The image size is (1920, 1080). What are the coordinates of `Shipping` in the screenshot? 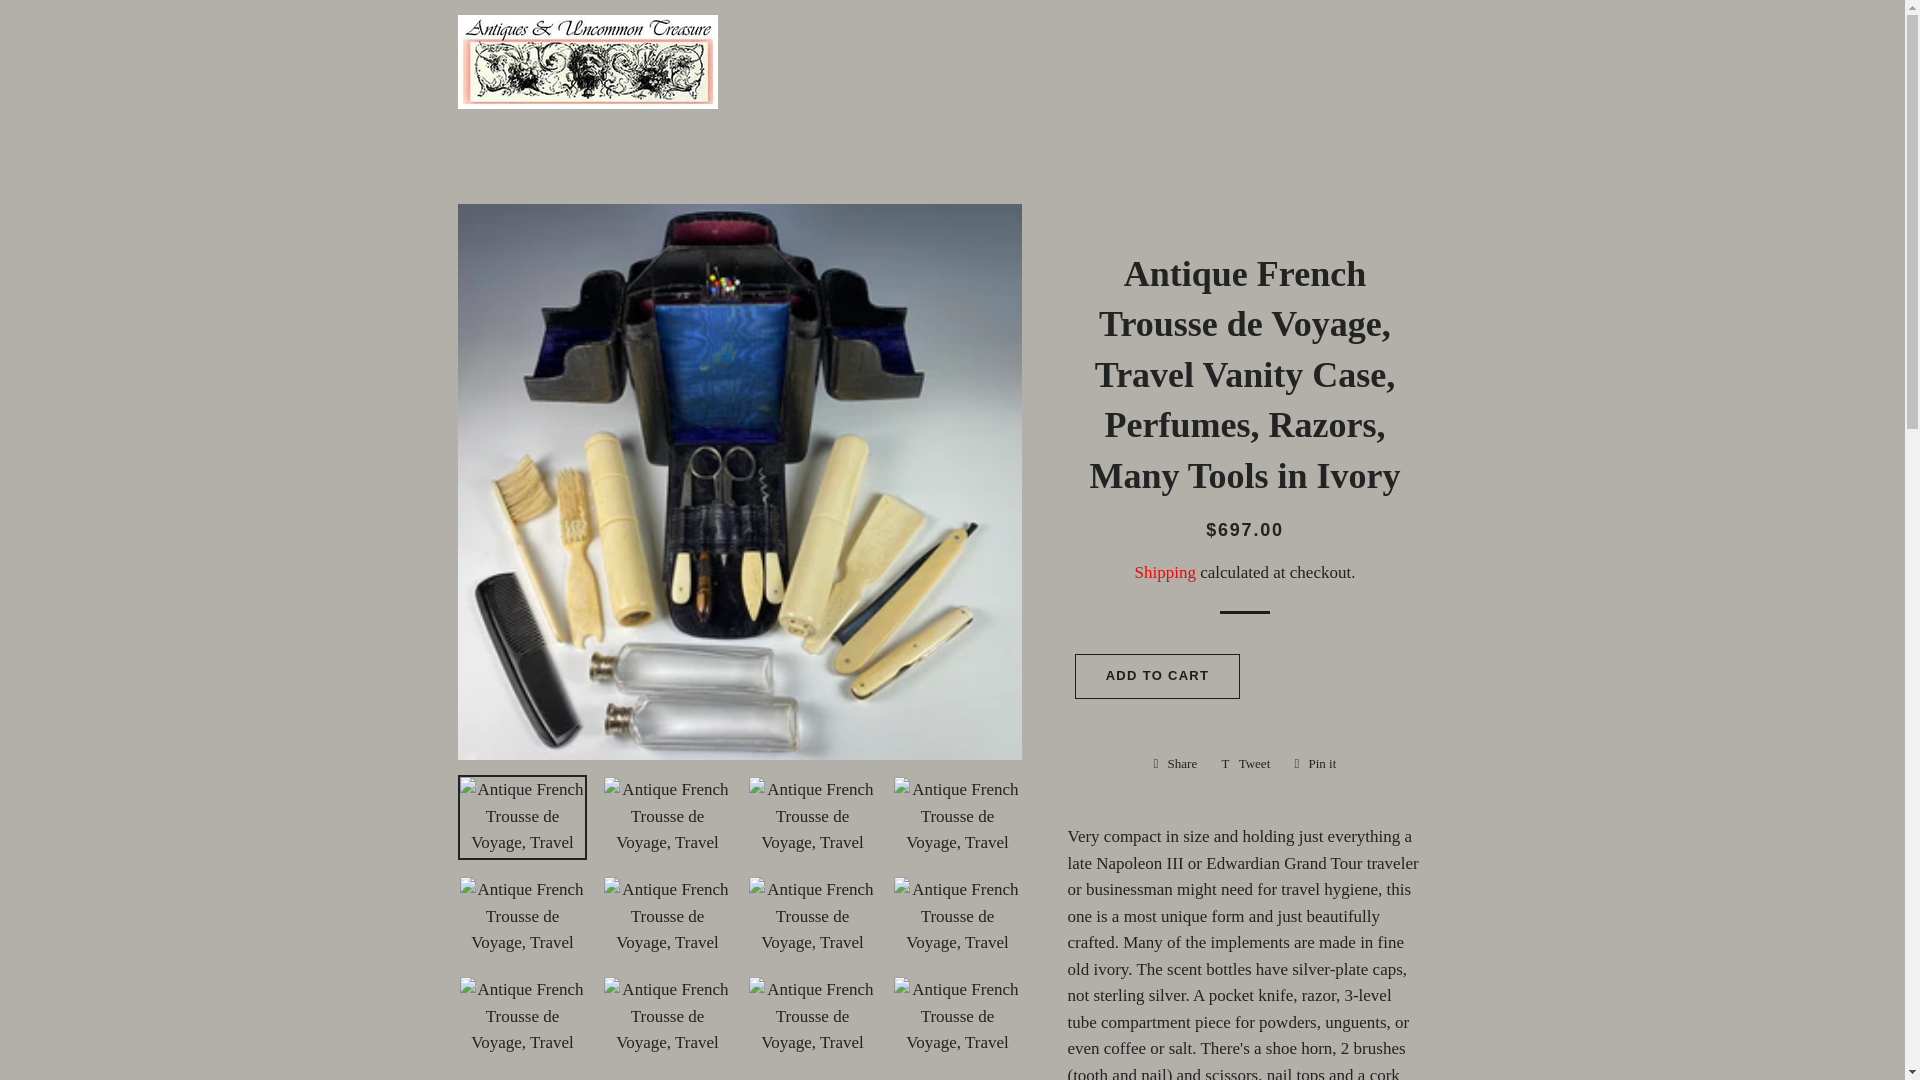 It's located at (1176, 764).